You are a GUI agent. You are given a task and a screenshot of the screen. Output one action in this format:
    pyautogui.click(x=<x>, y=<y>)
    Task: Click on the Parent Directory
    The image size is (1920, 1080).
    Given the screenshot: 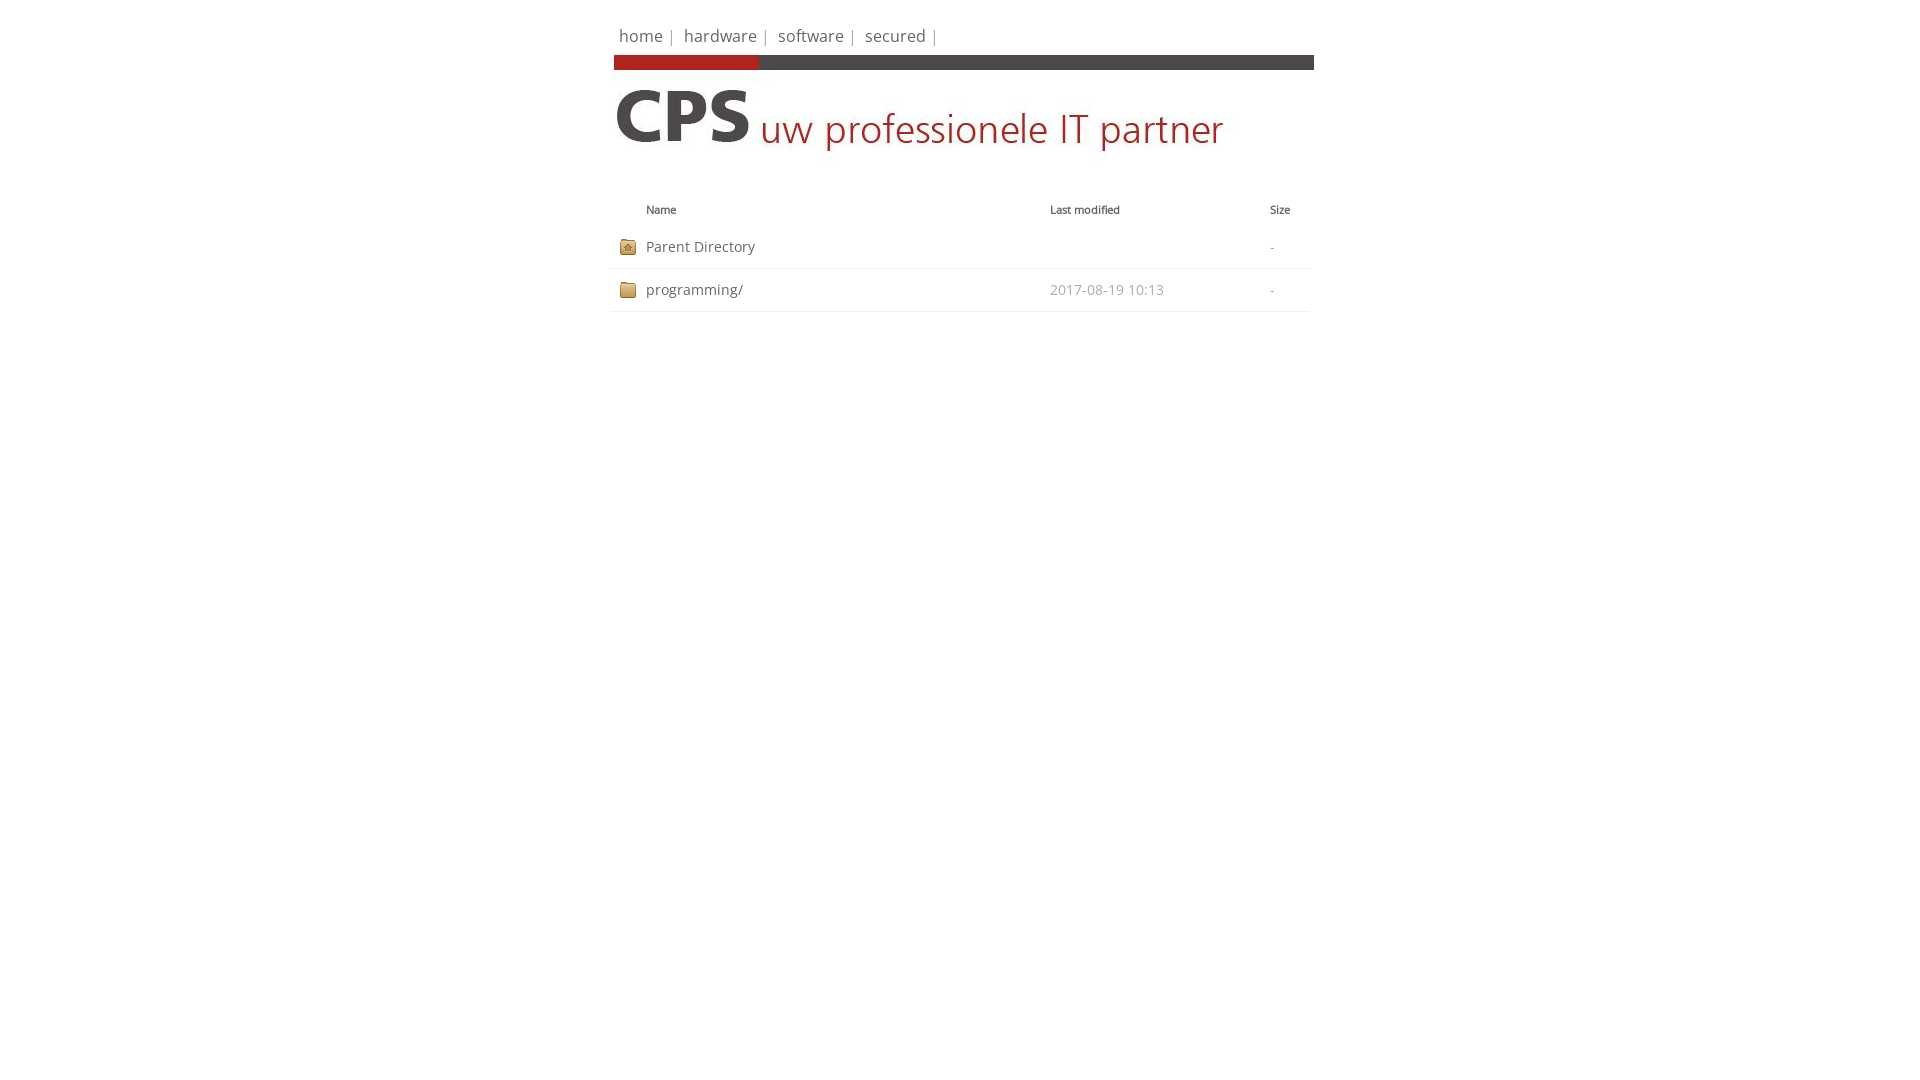 What is the action you would take?
    pyautogui.click(x=848, y=247)
    